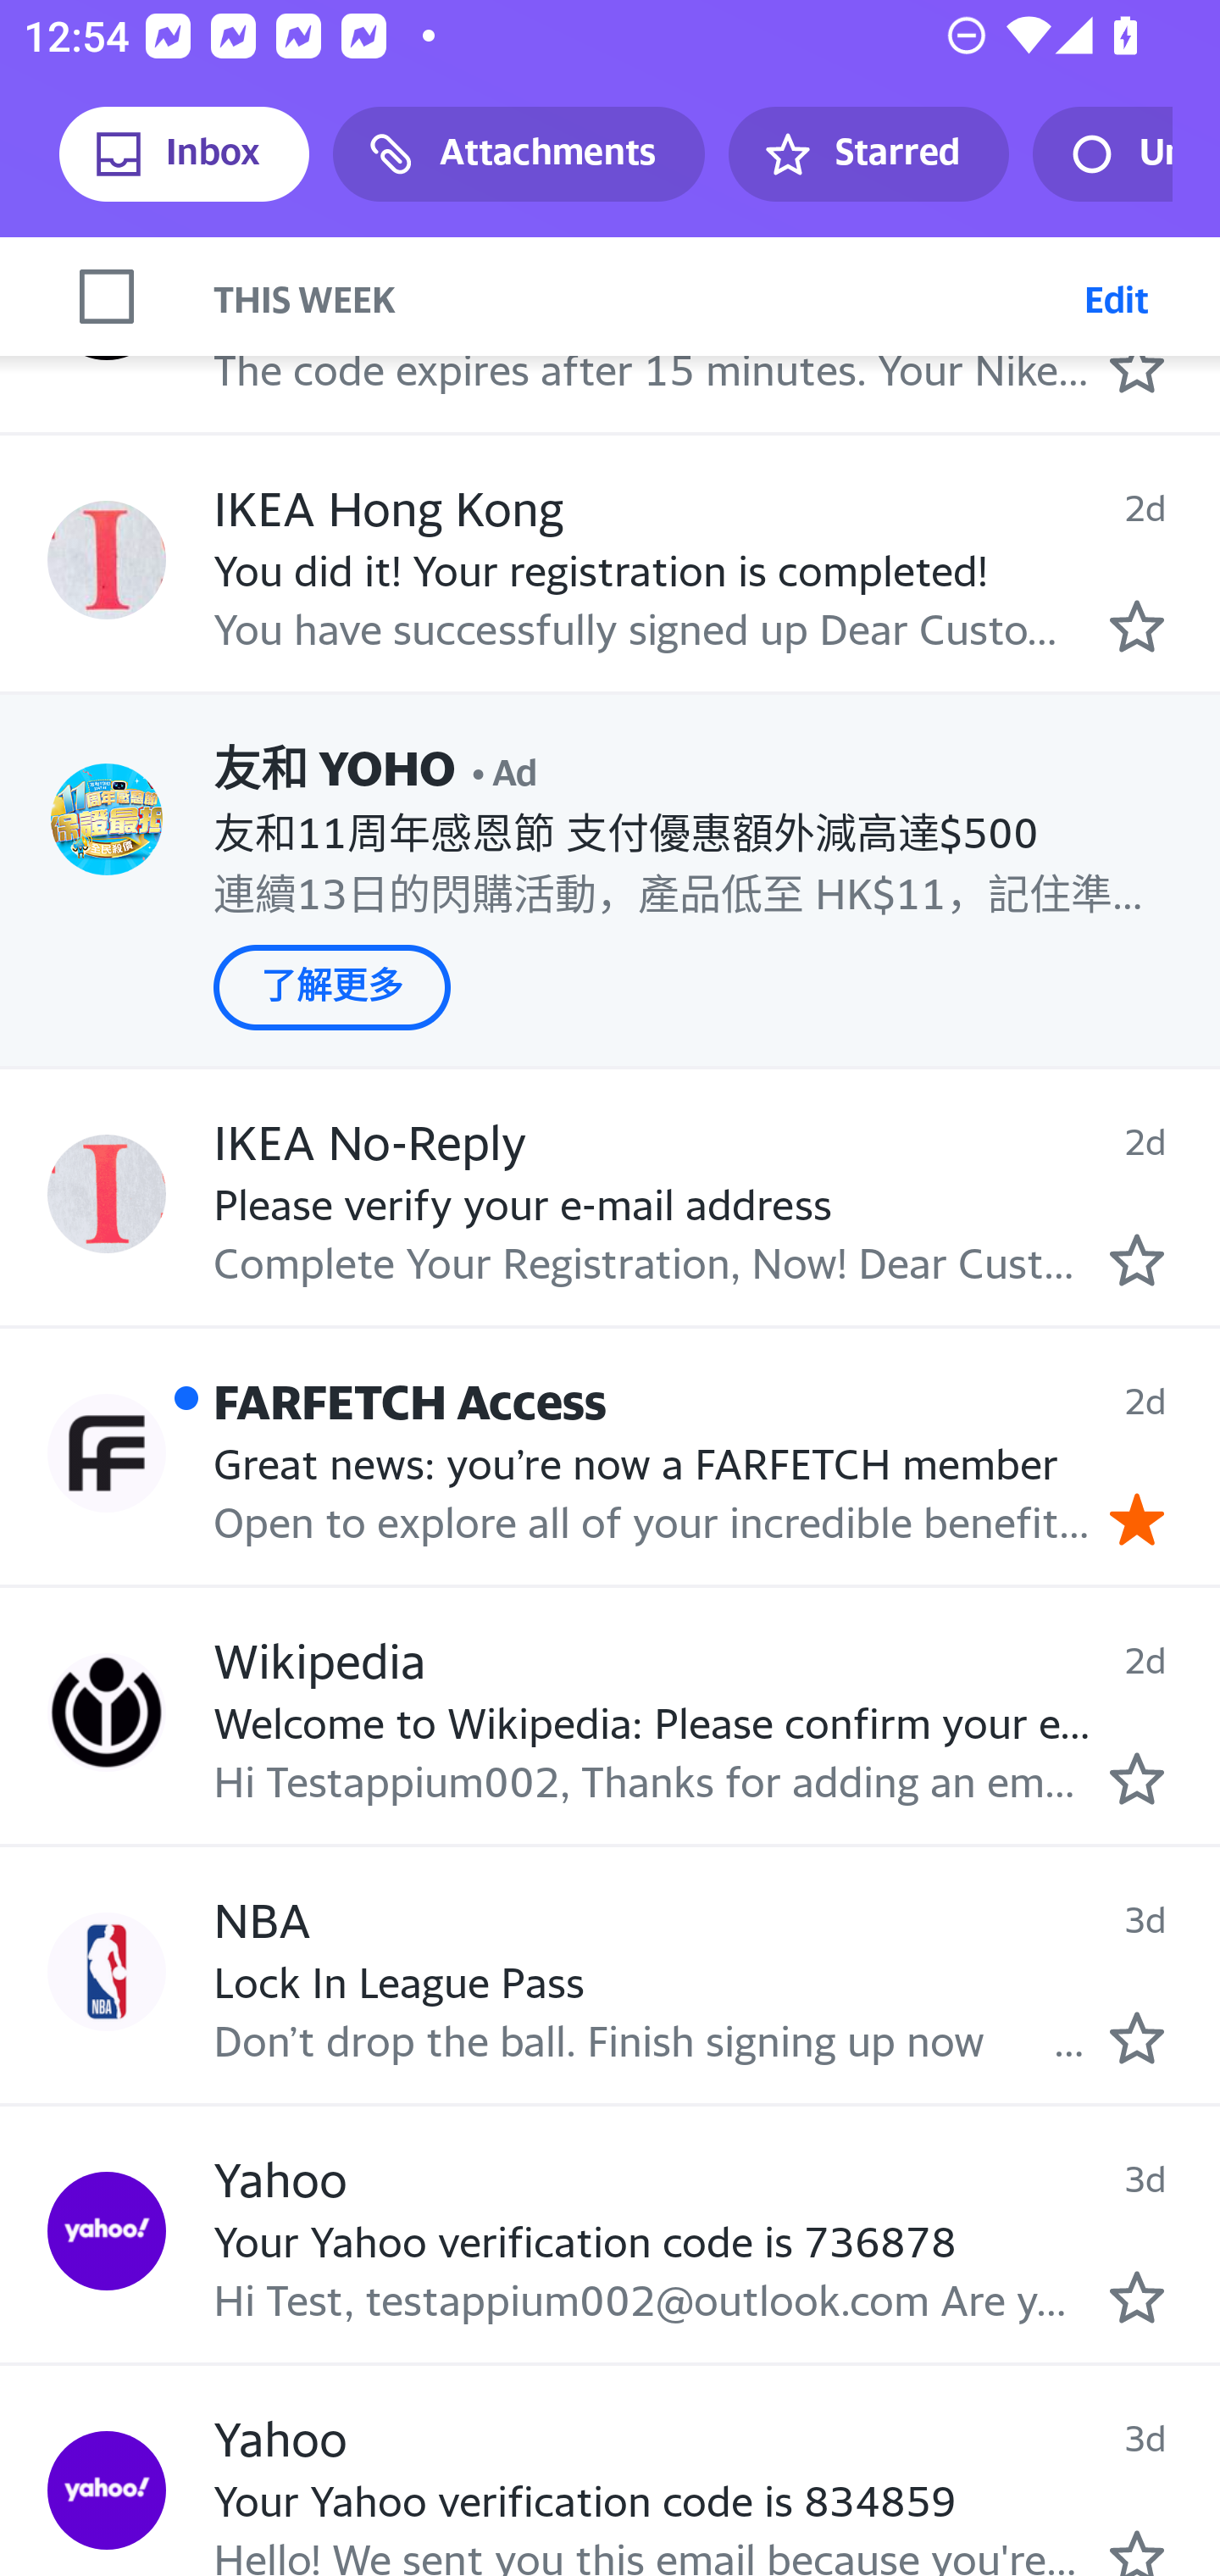 Image resolution: width=1220 pixels, height=2576 pixels. Describe the element at coordinates (518, 154) in the screenshot. I see `Attachments` at that location.